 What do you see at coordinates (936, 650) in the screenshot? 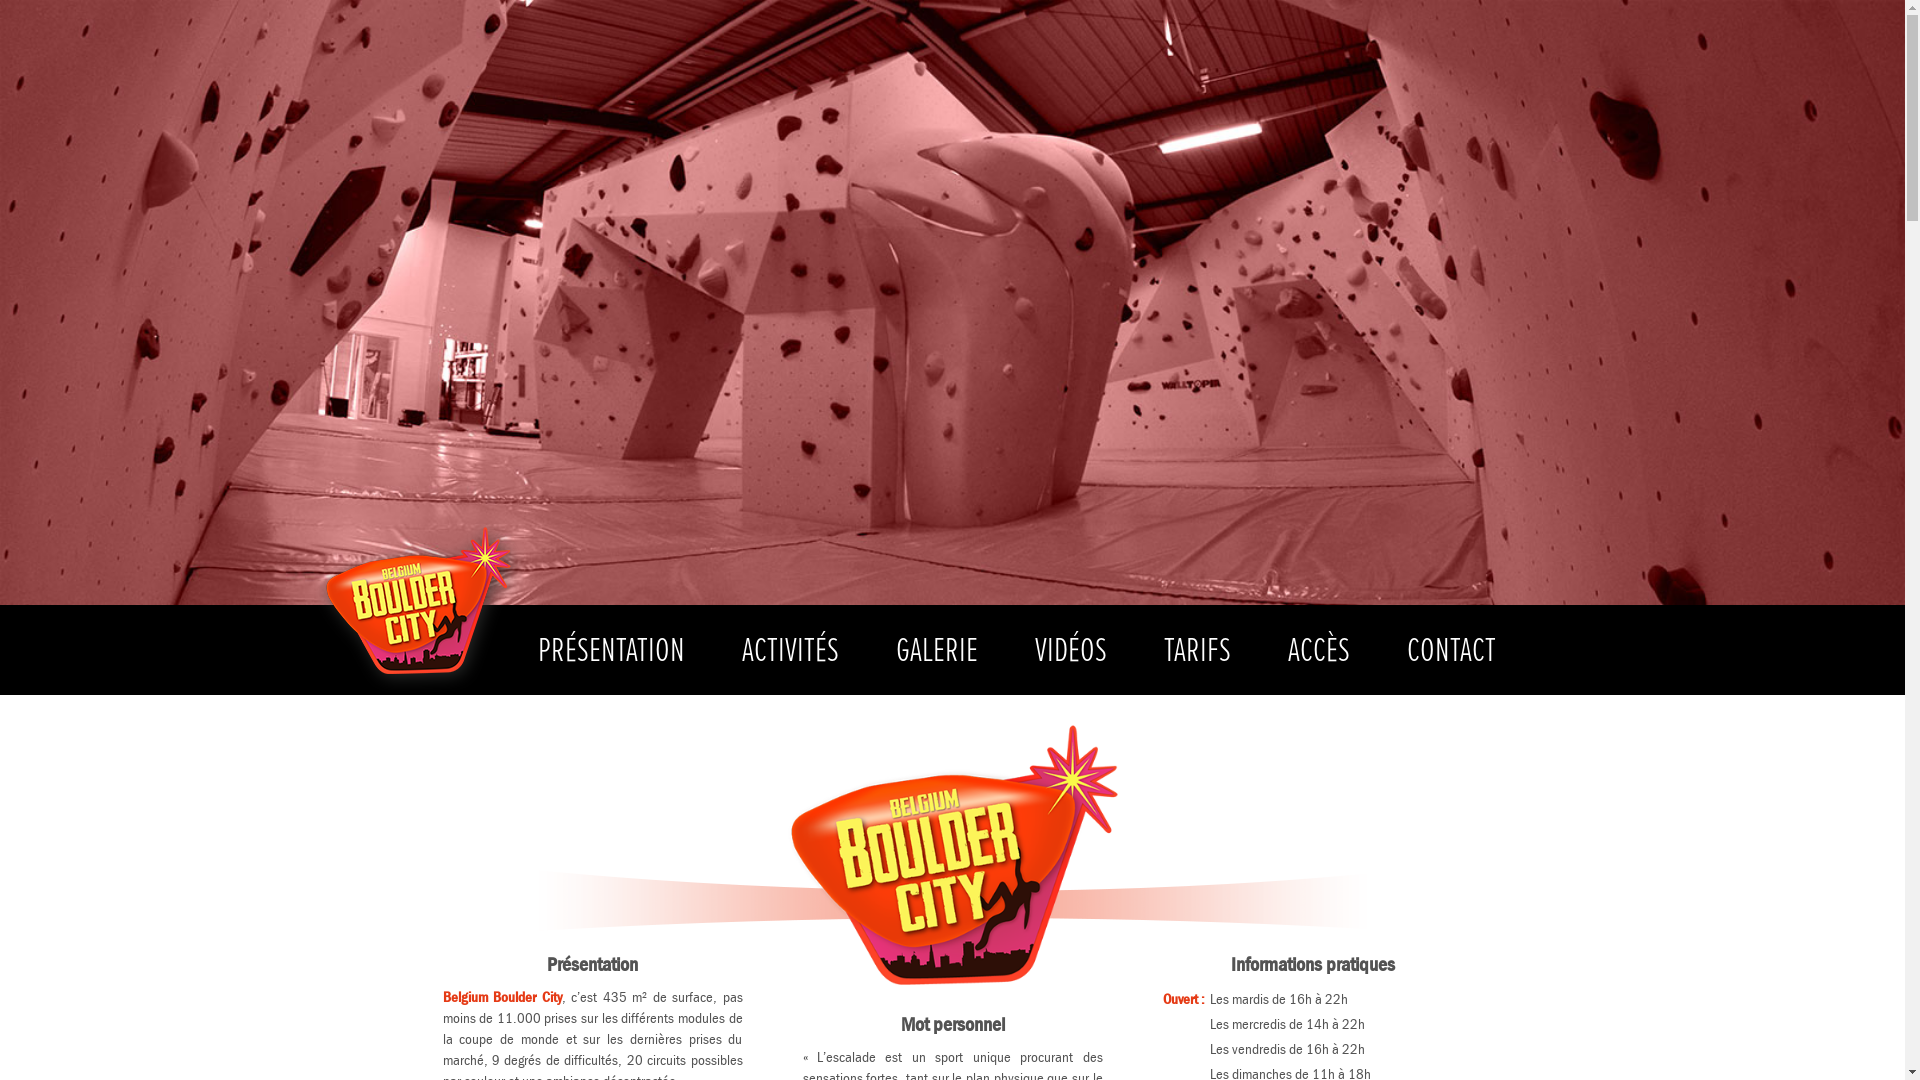
I see `GALERIE` at bounding box center [936, 650].